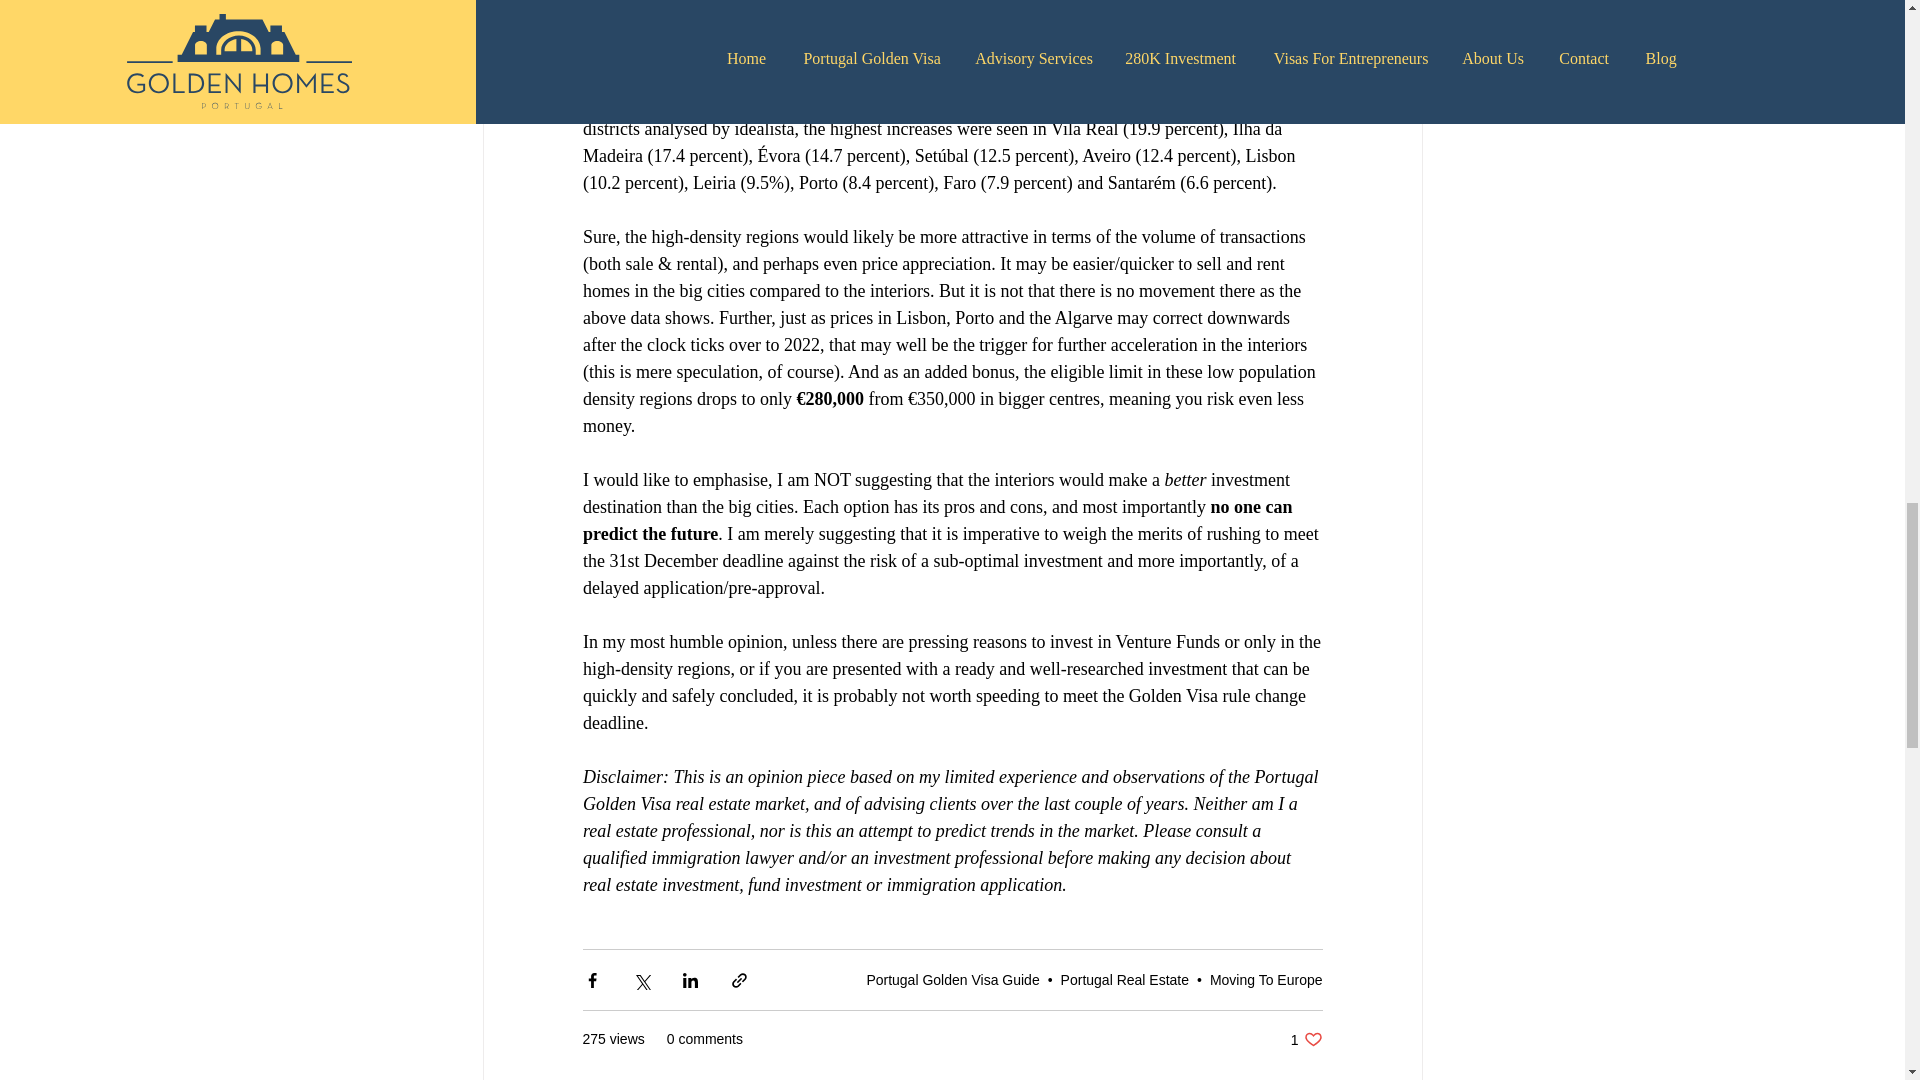 The image size is (1920, 1080). I want to click on Portugal Golden Visa Guide, so click(952, 980).